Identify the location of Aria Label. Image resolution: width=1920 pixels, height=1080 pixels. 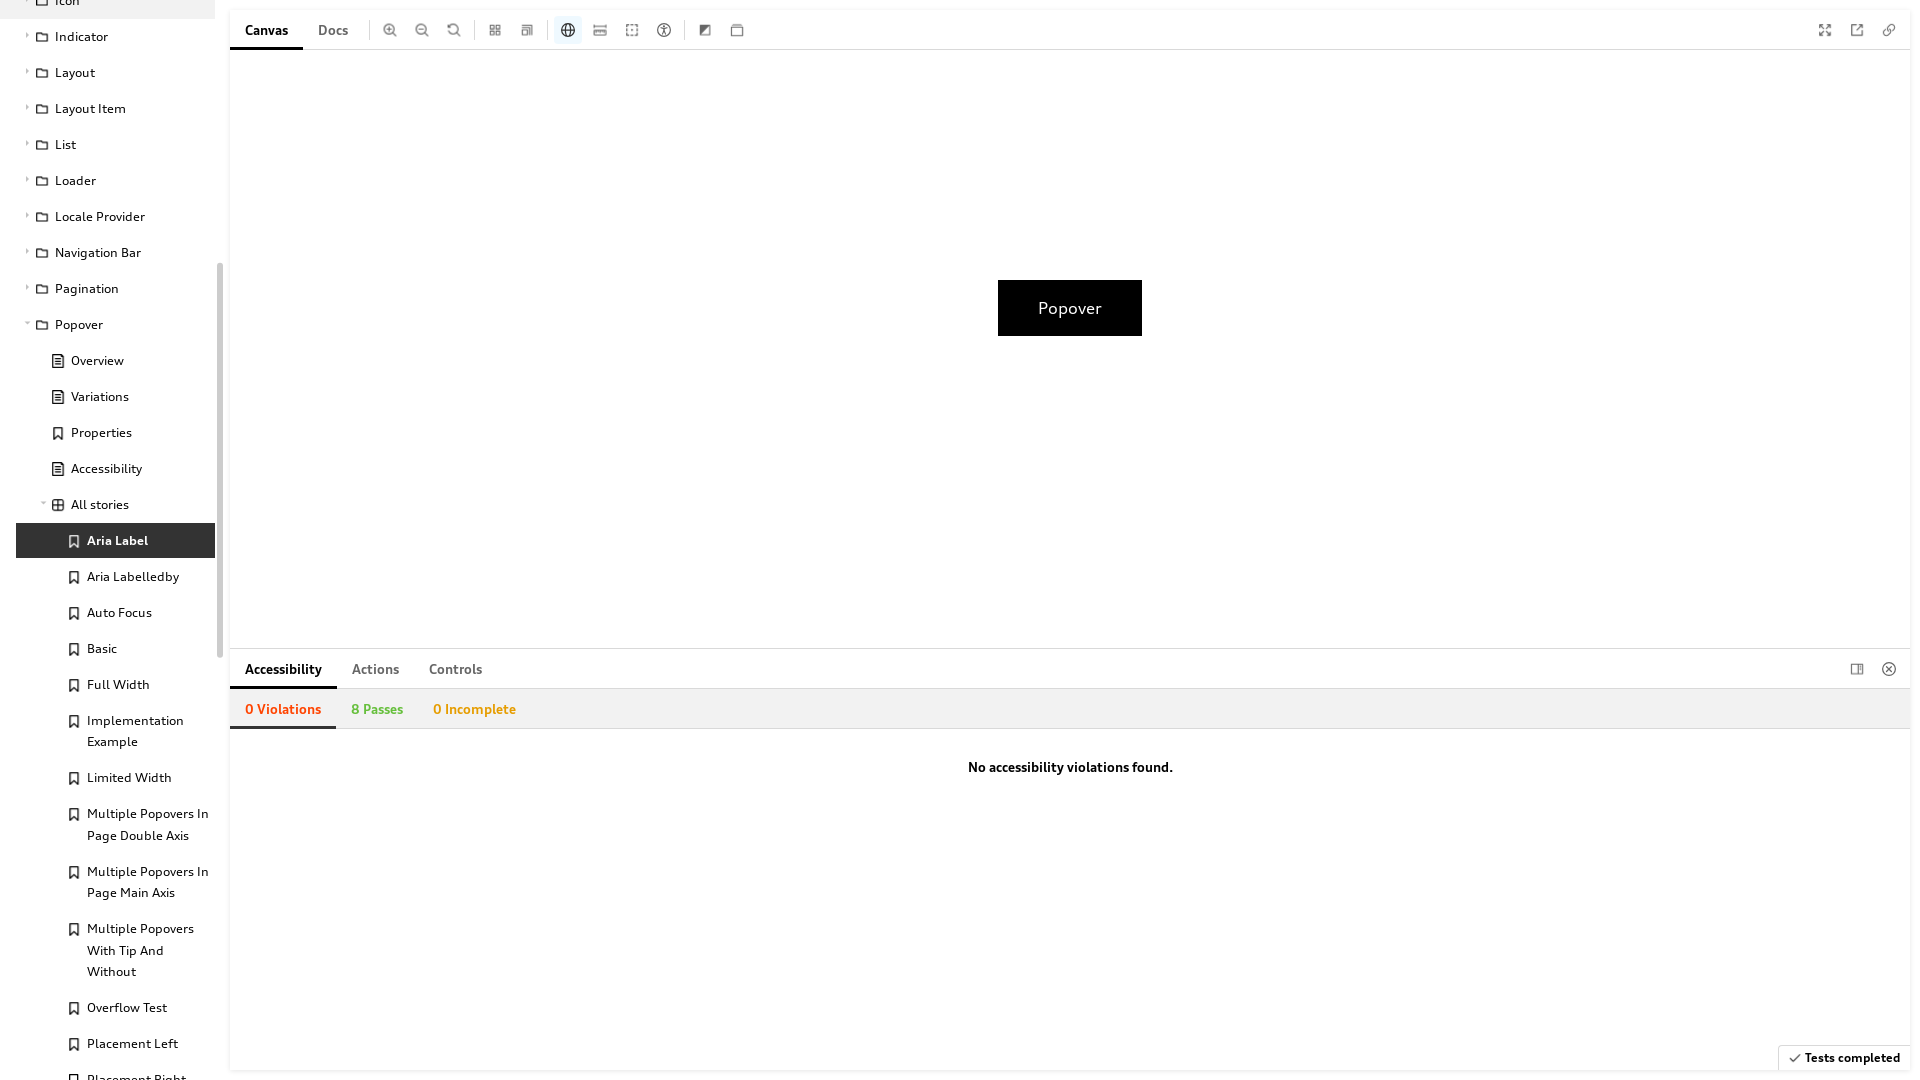
(116, 540).